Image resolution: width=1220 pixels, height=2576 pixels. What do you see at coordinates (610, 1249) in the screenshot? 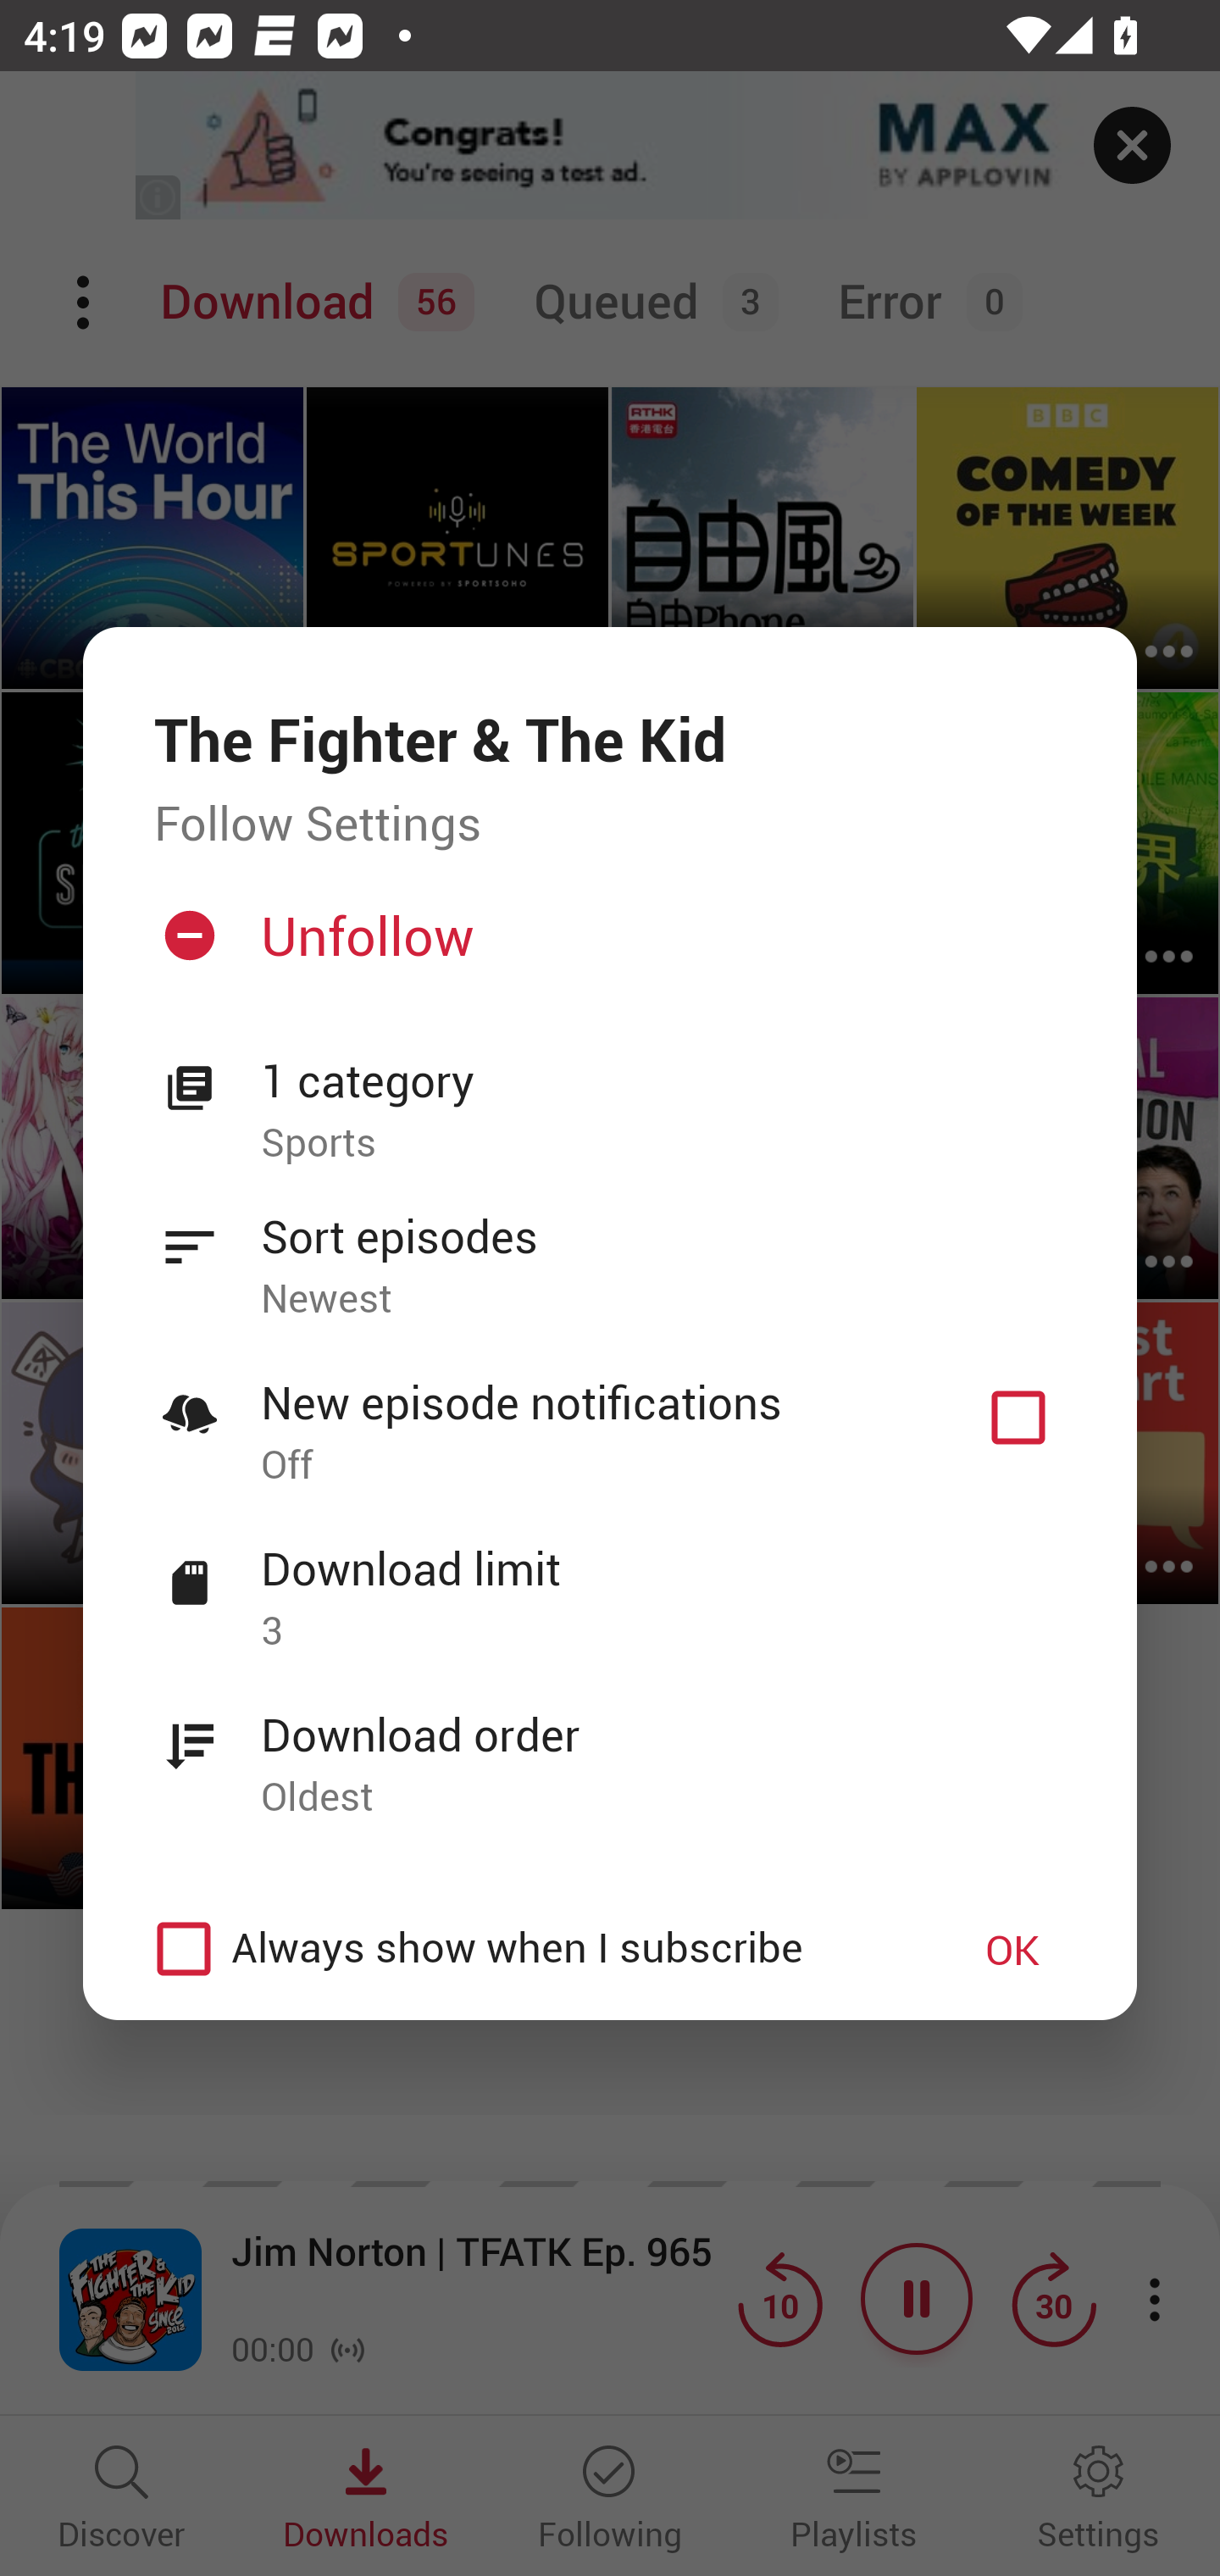
I see `Sort episodes Newest` at bounding box center [610, 1249].